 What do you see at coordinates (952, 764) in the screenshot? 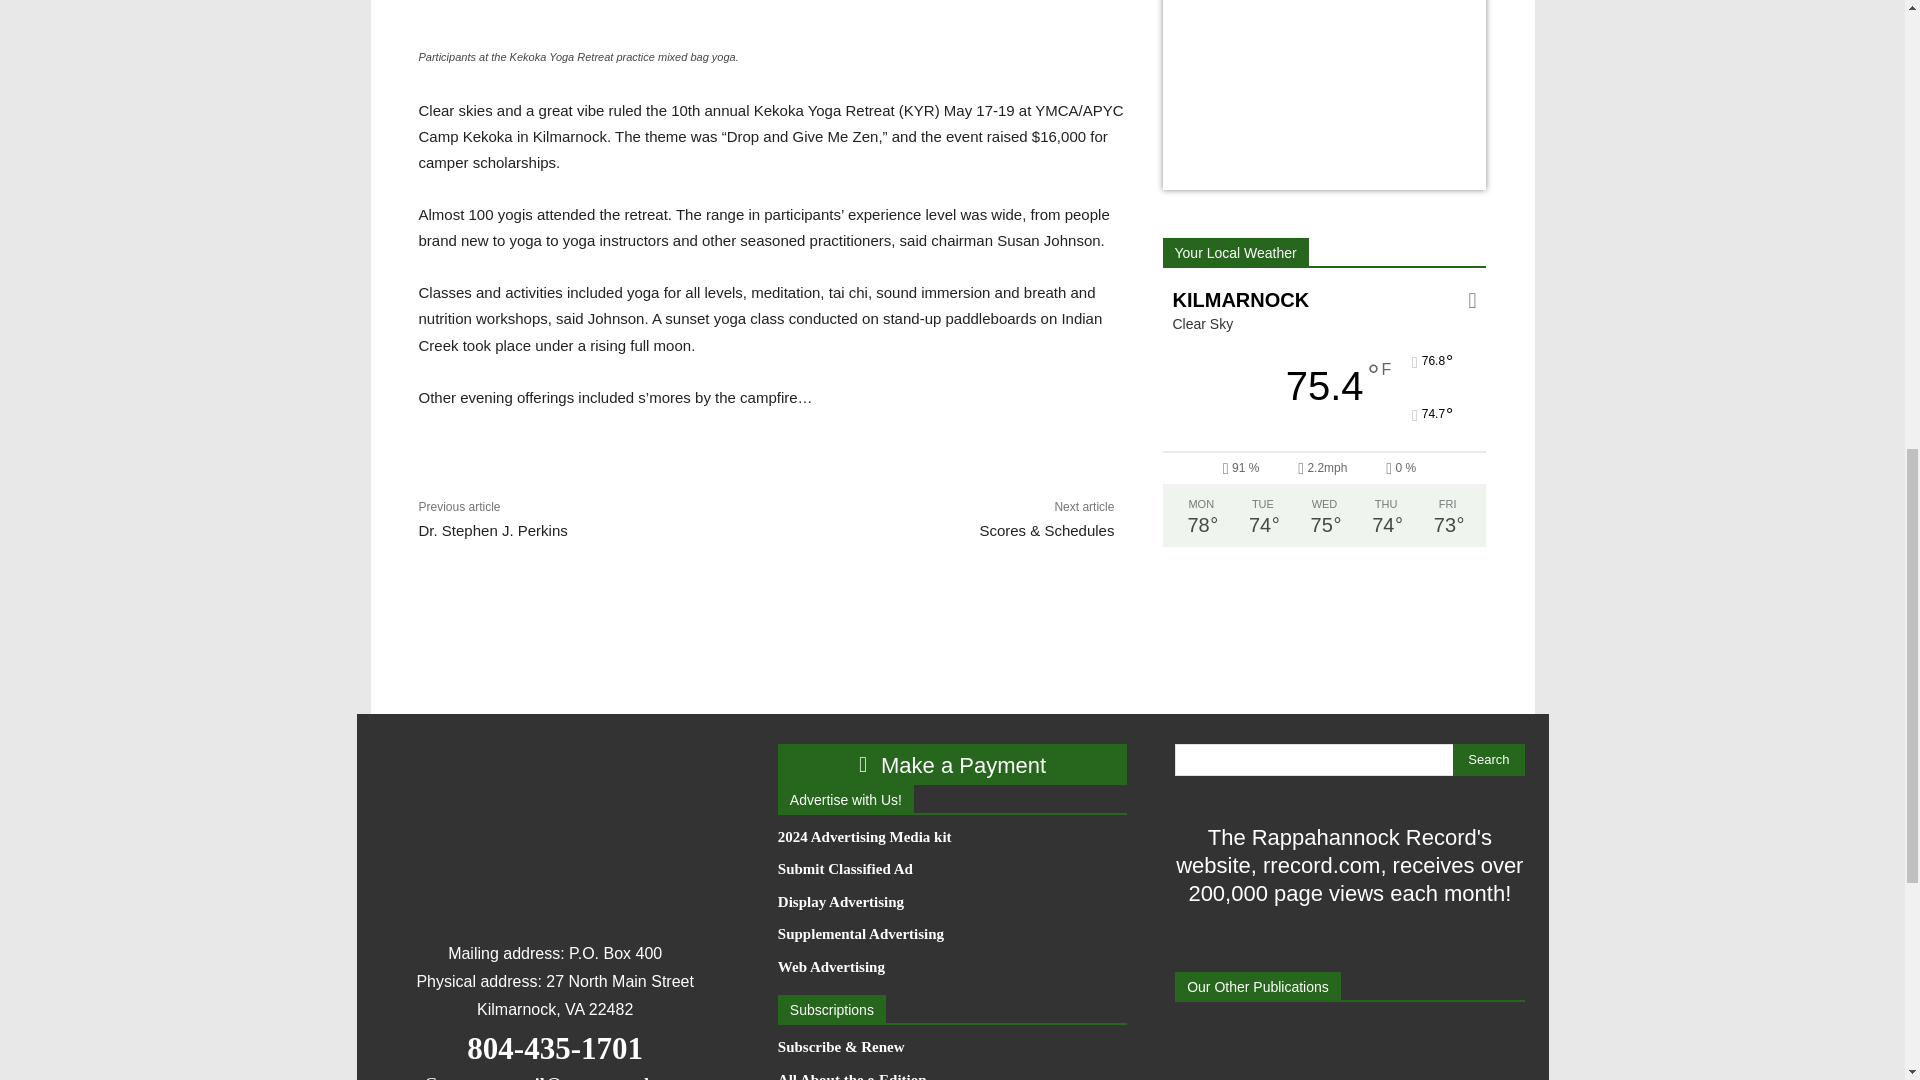
I see `Make a Payment` at bounding box center [952, 764].